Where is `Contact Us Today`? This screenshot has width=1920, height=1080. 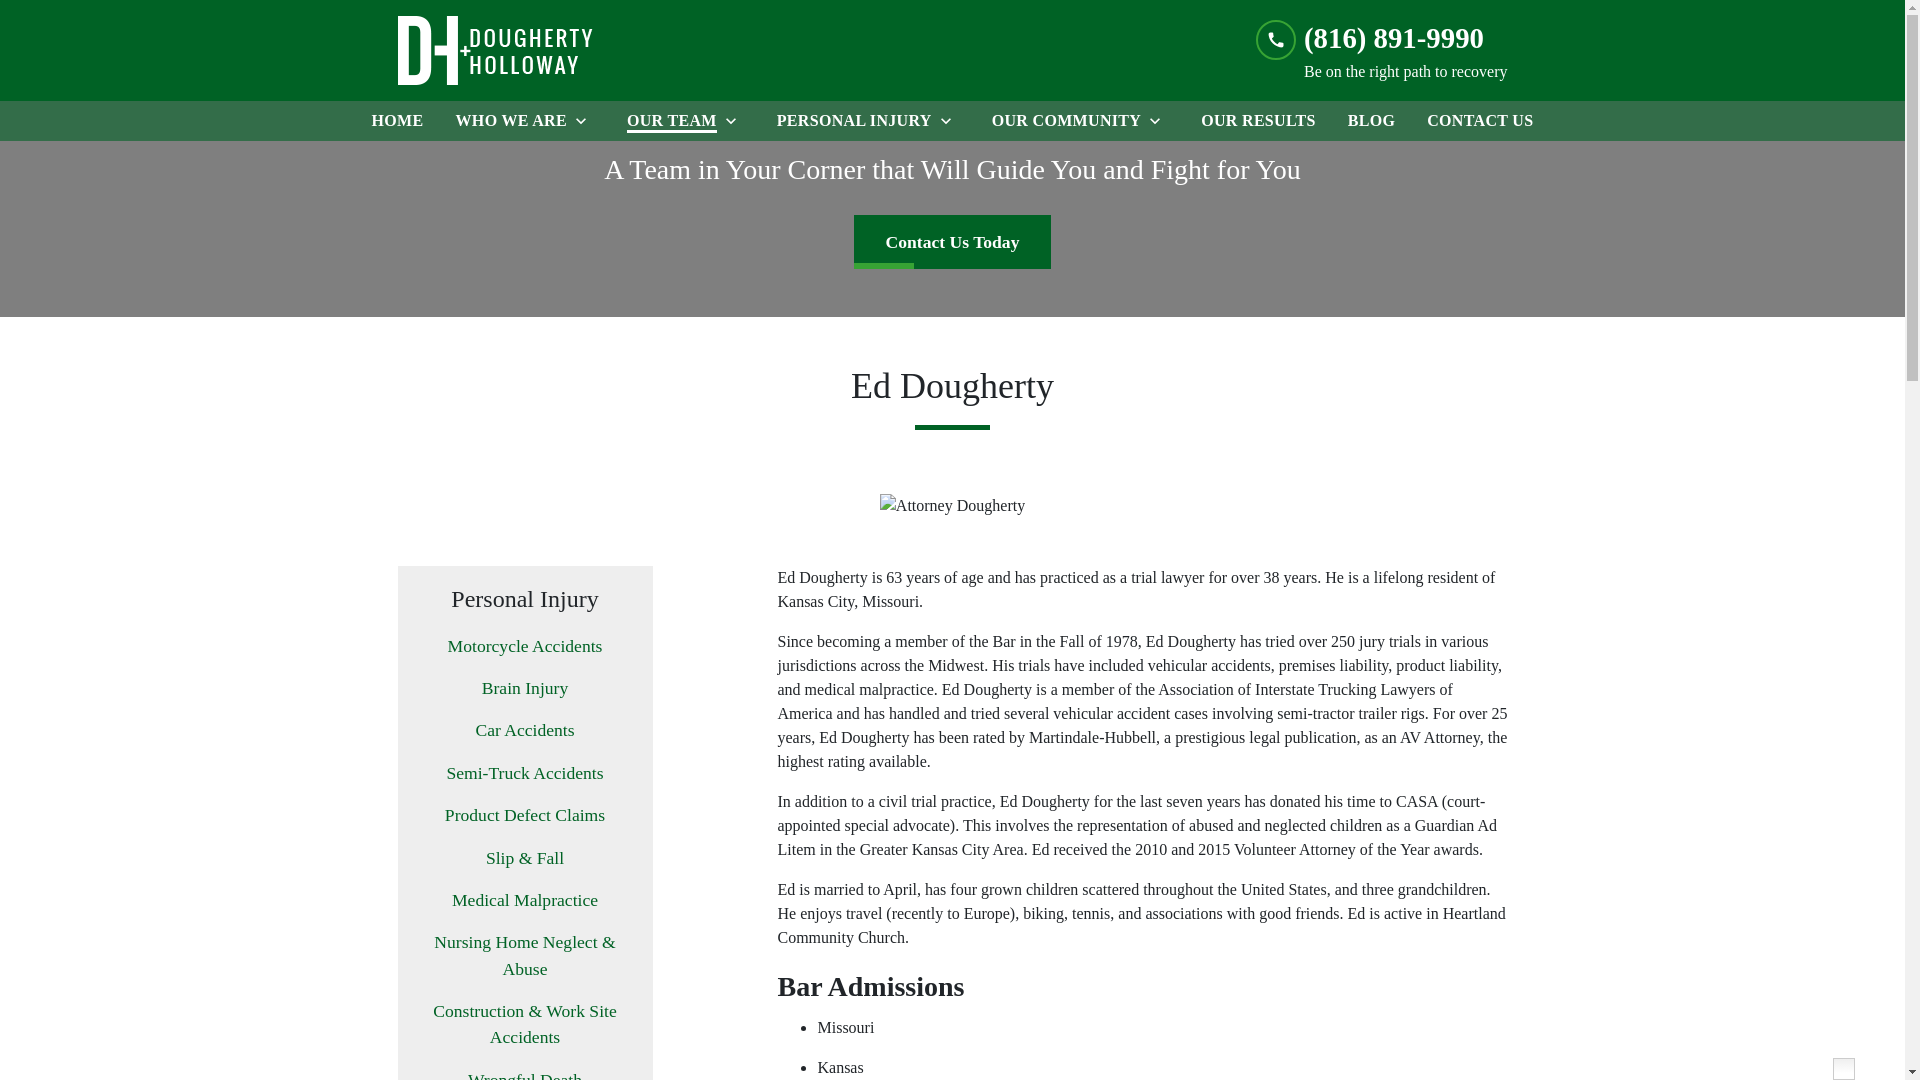 Contact Us Today is located at coordinates (953, 241).